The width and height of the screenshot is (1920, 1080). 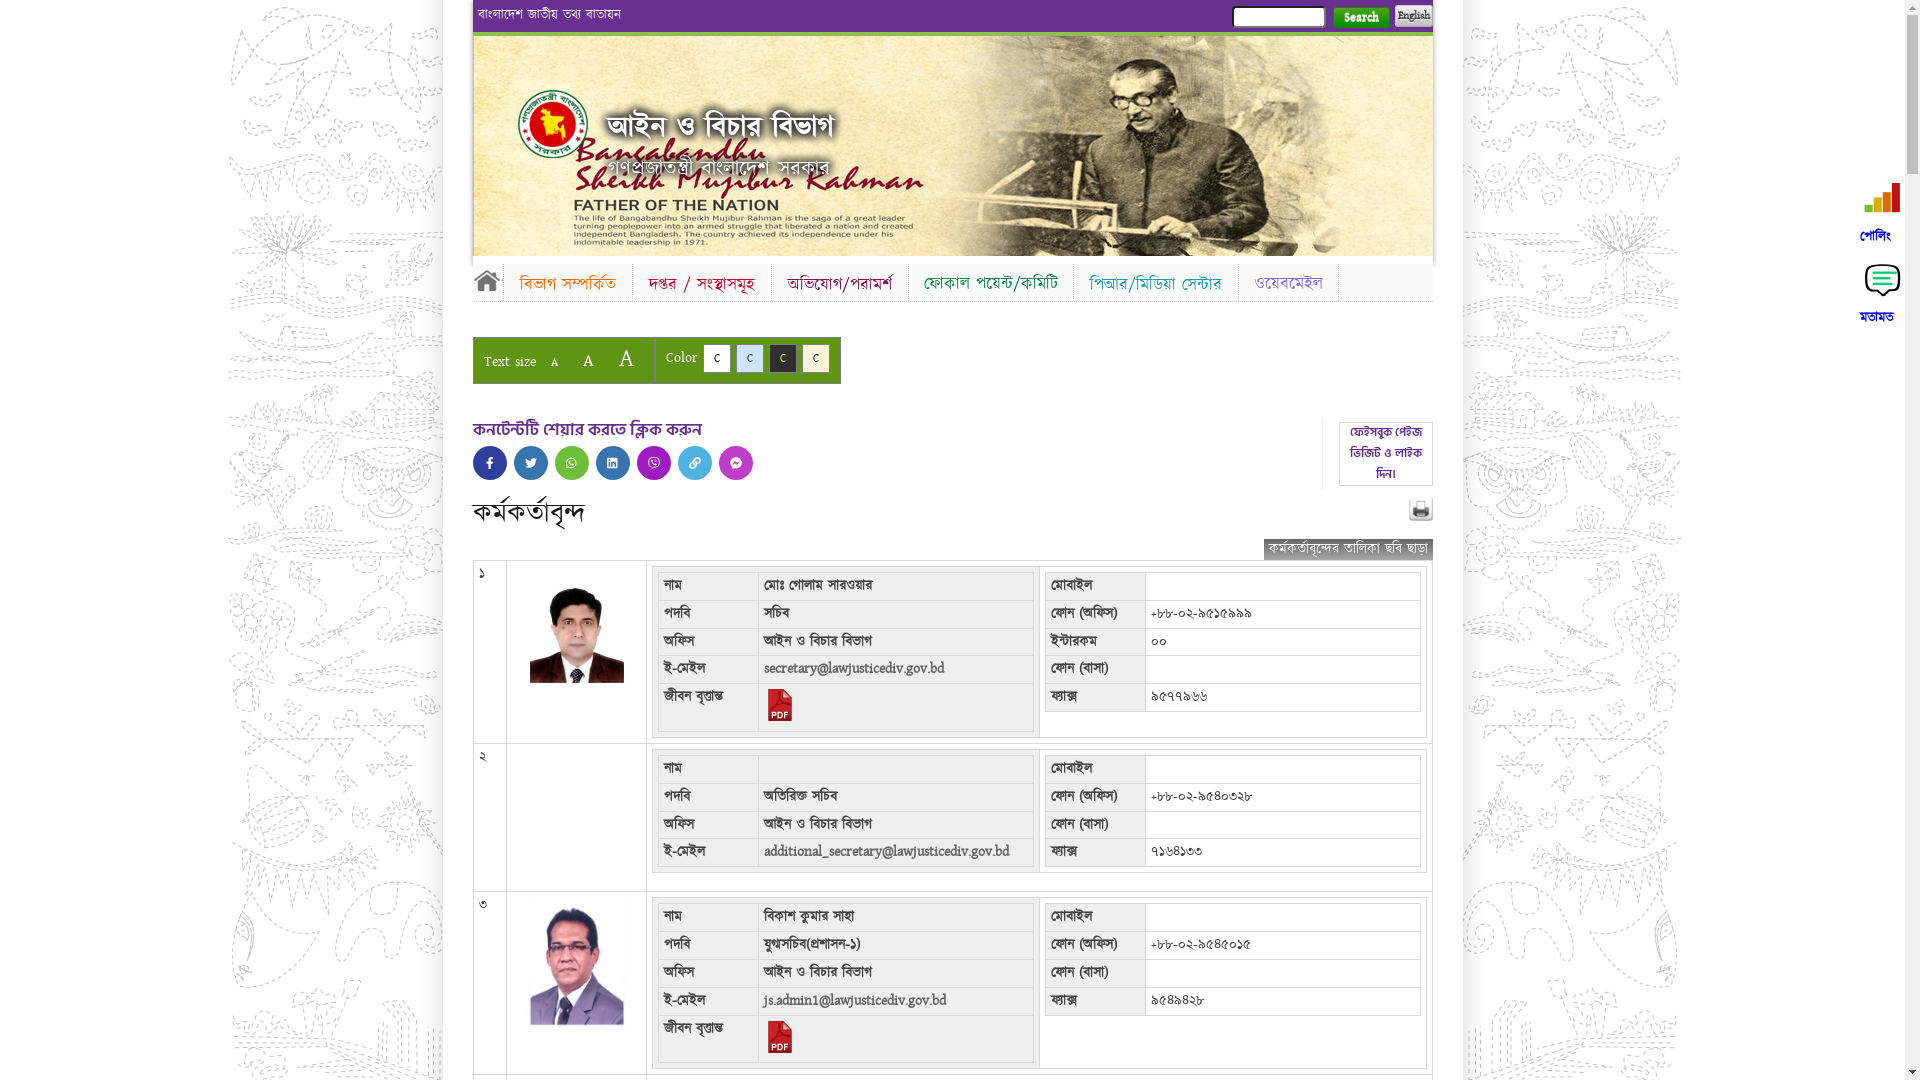 I want to click on secretary@lawjusticediv.gov.bd, so click(x=854, y=669).